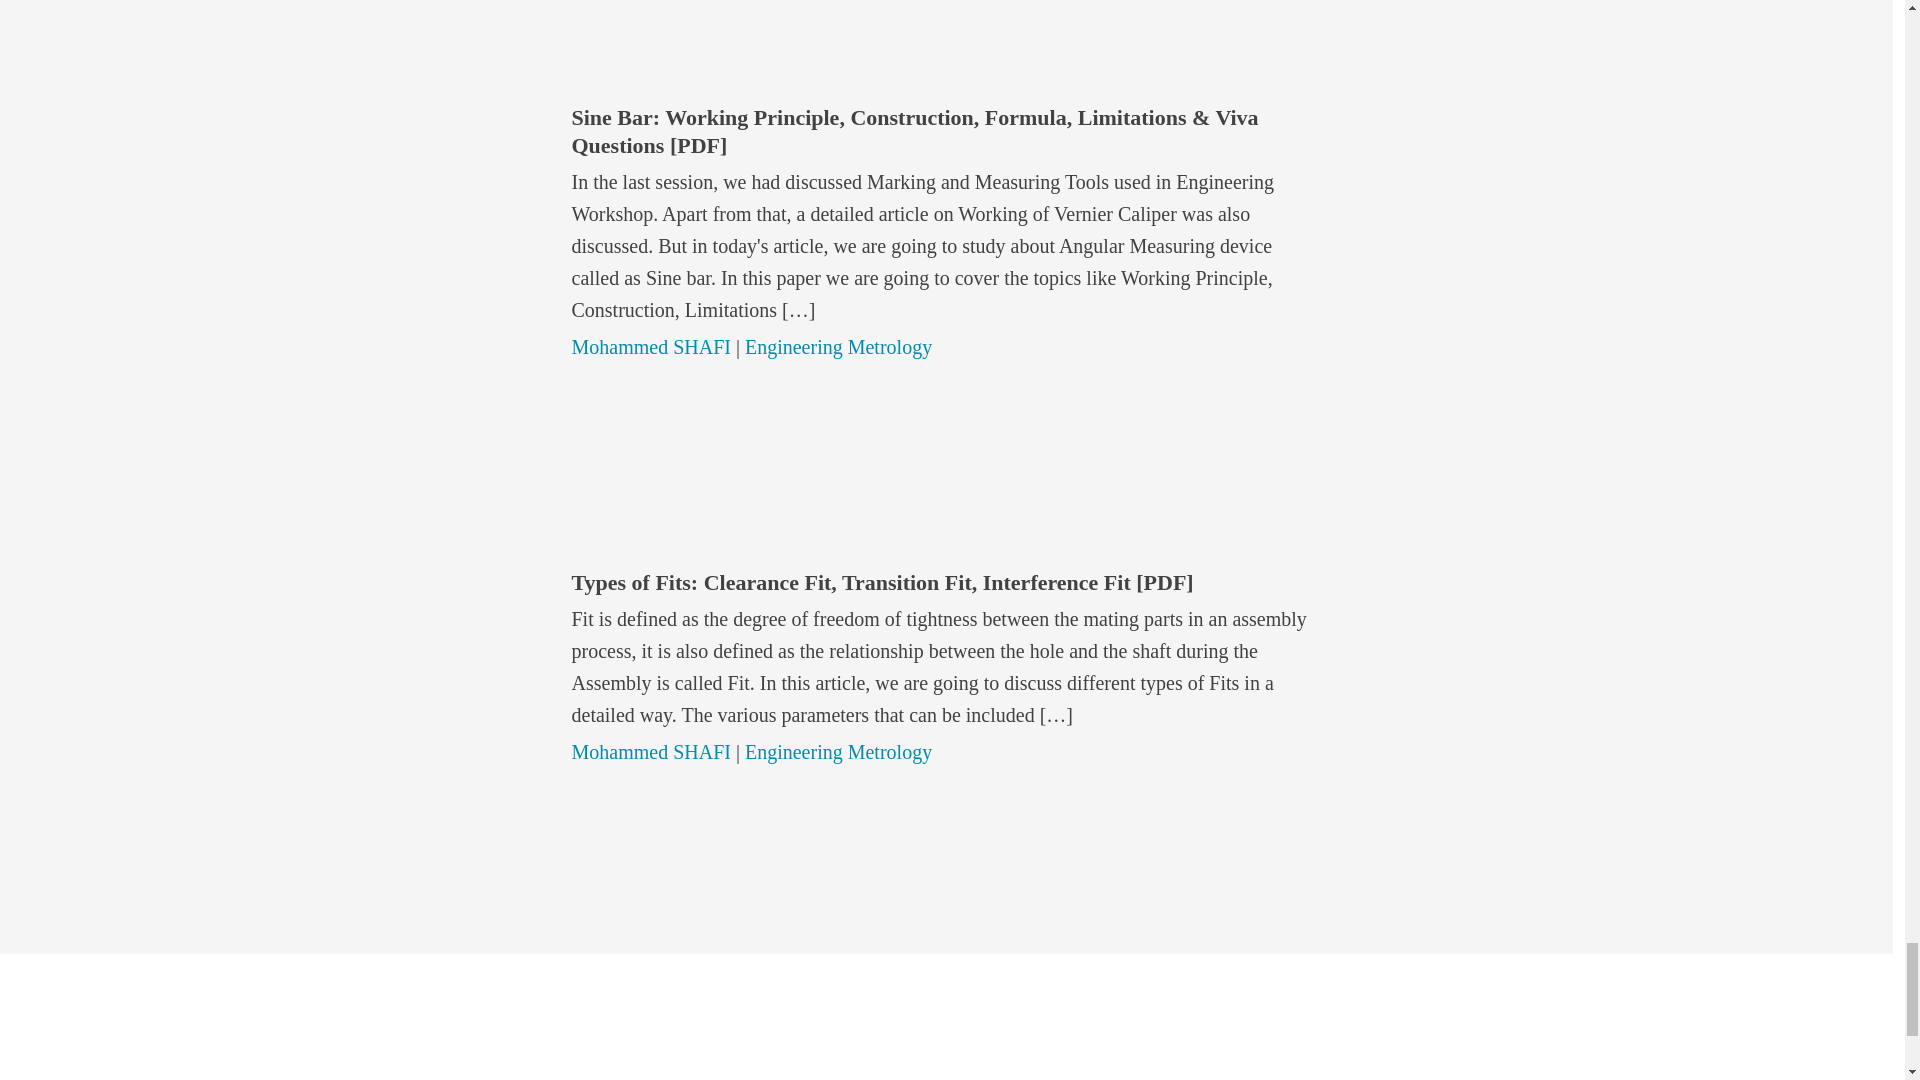 The image size is (1920, 1080). I want to click on Mohammed SHAFI, so click(652, 346).